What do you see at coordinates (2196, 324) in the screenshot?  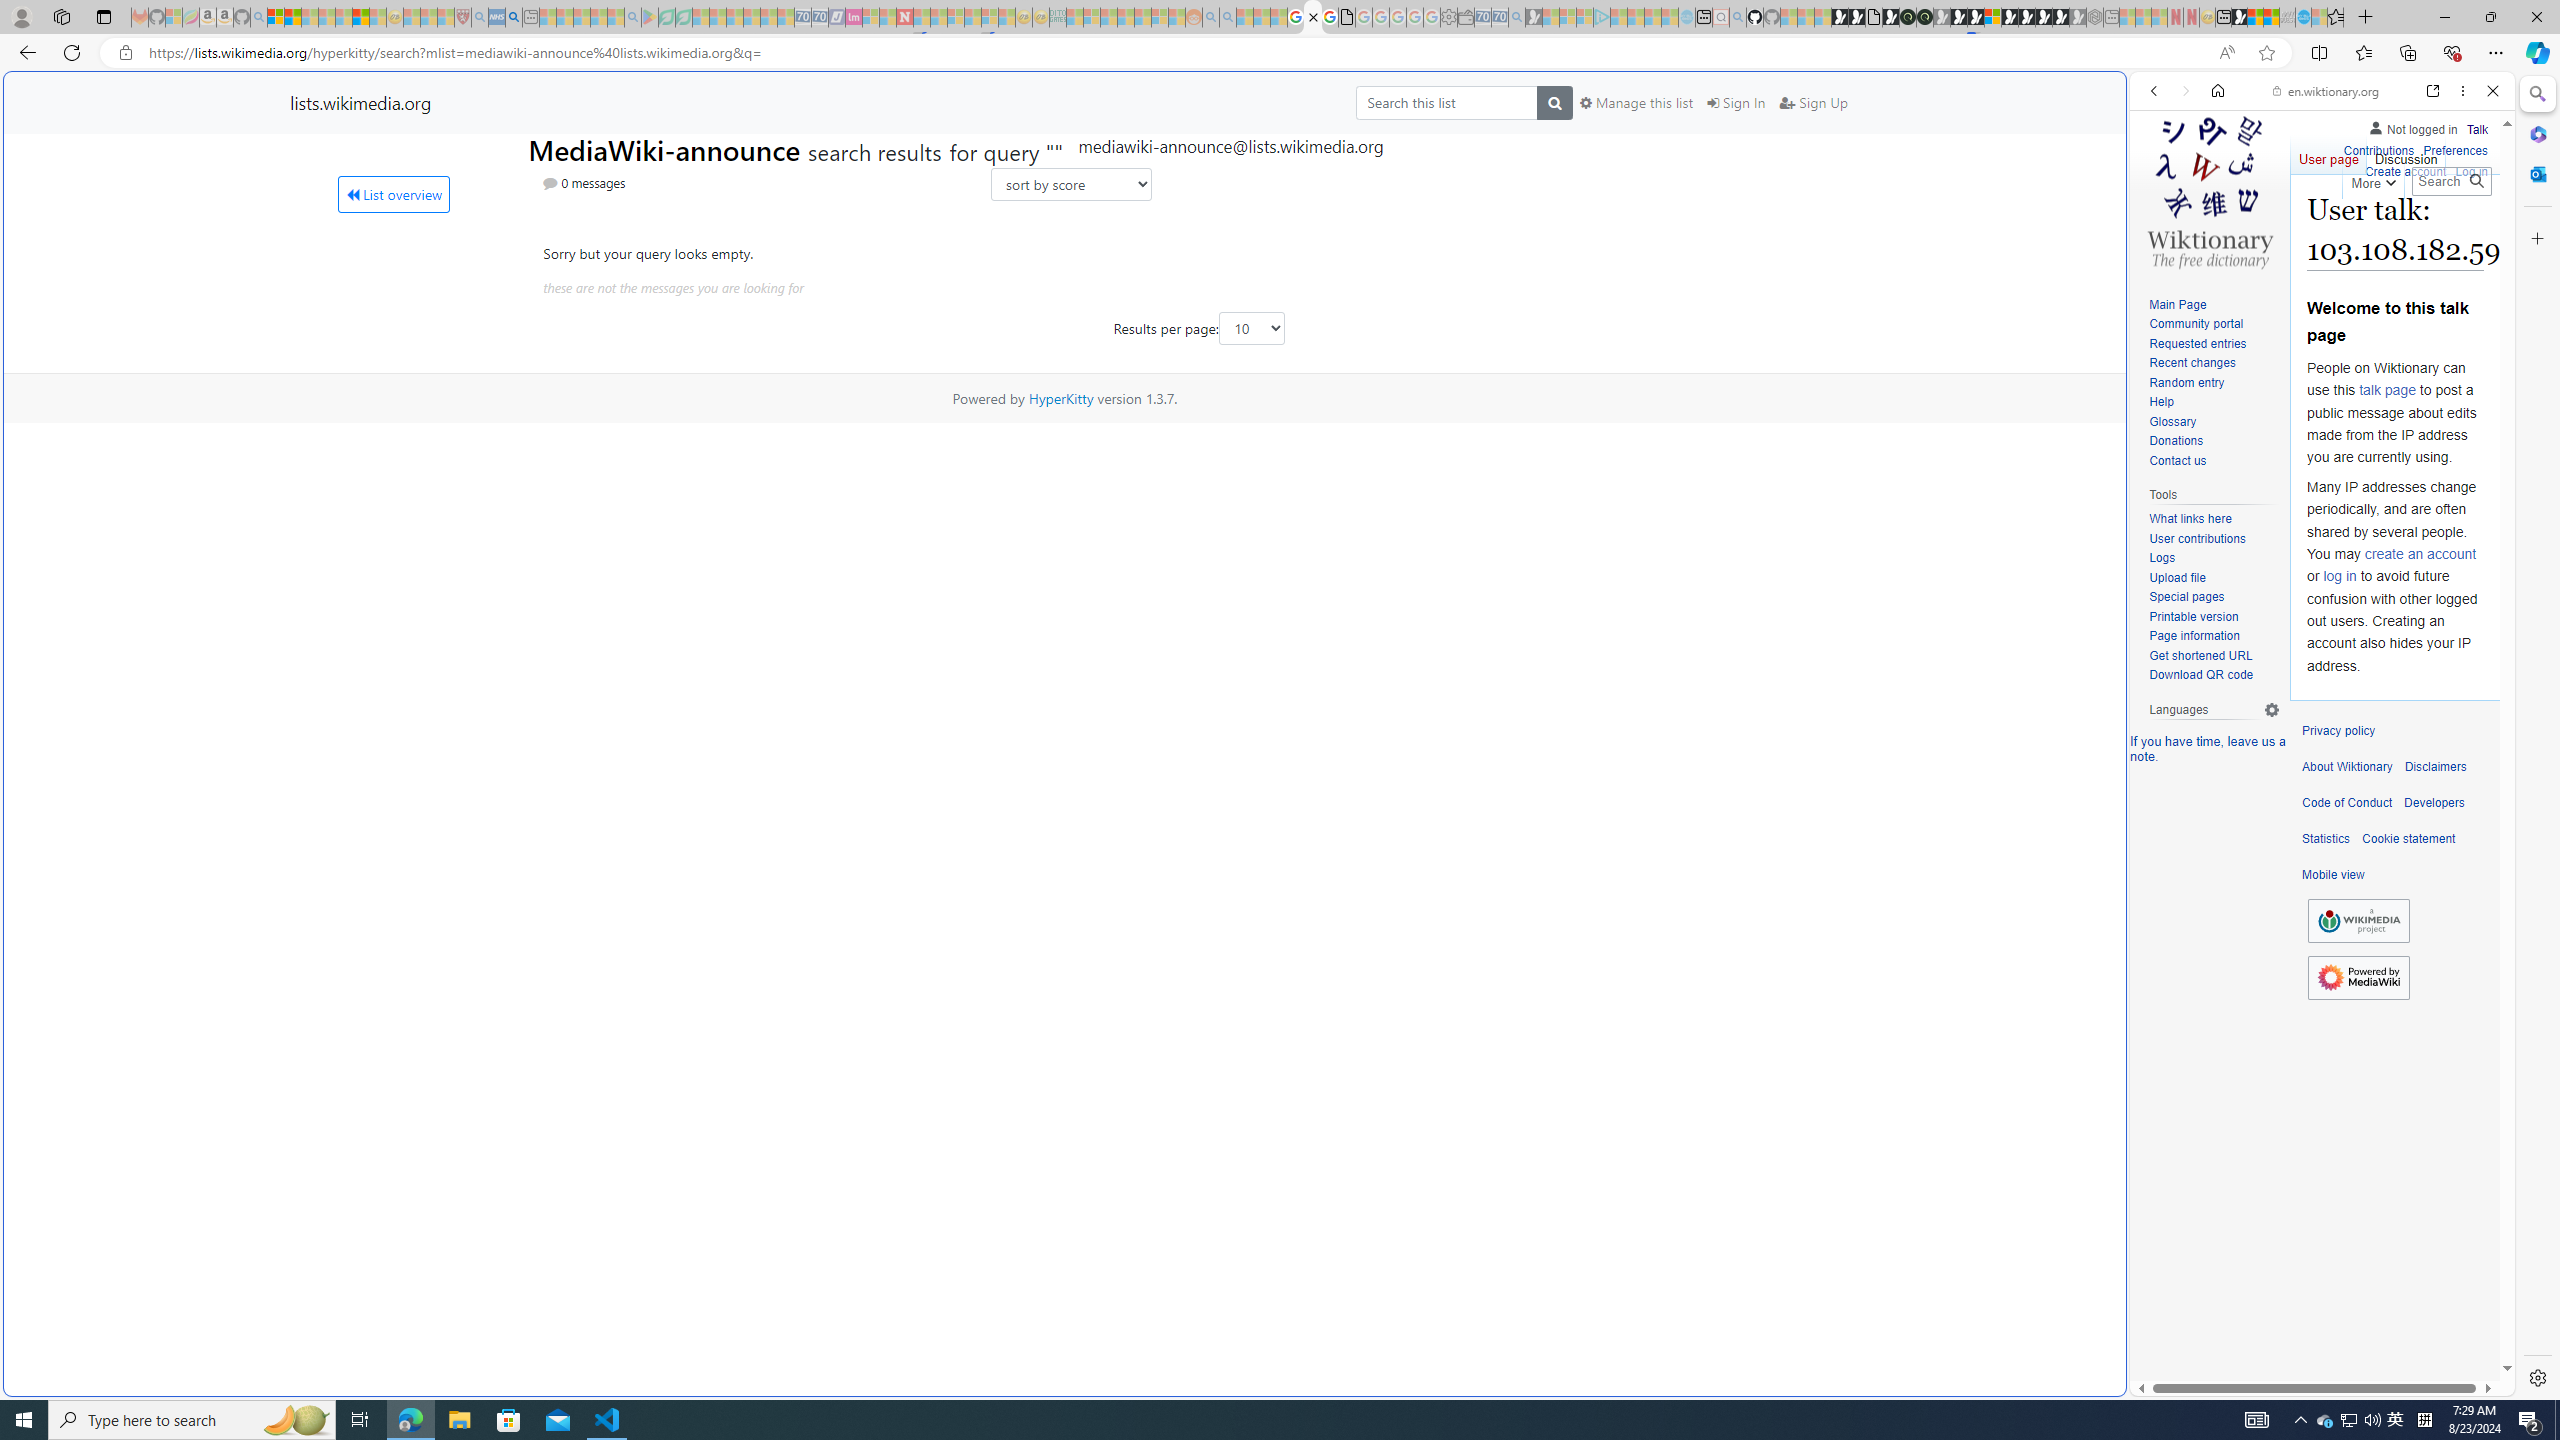 I see `Community portal` at bounding box center [2196, 324].